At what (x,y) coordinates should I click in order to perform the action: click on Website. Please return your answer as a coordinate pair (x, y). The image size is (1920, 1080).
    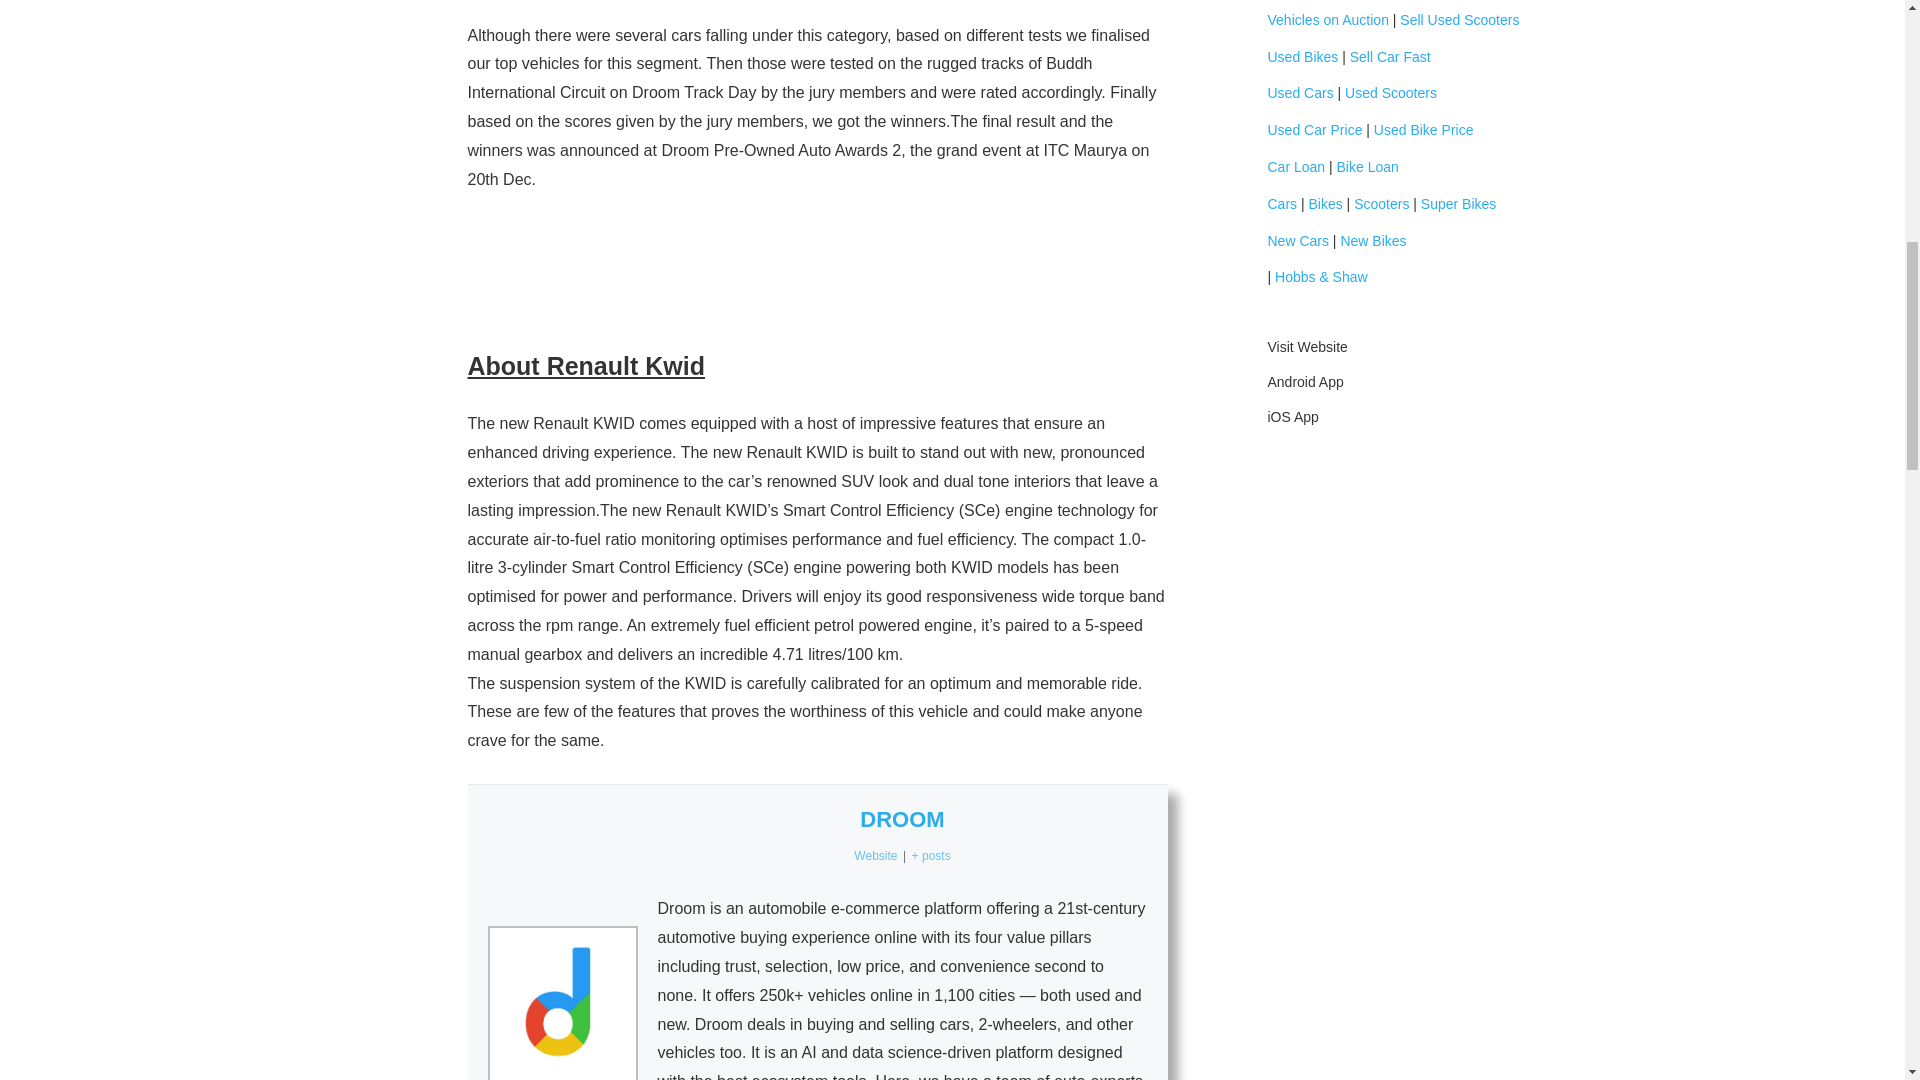
    Looking at the image, I should click on (875, 855).